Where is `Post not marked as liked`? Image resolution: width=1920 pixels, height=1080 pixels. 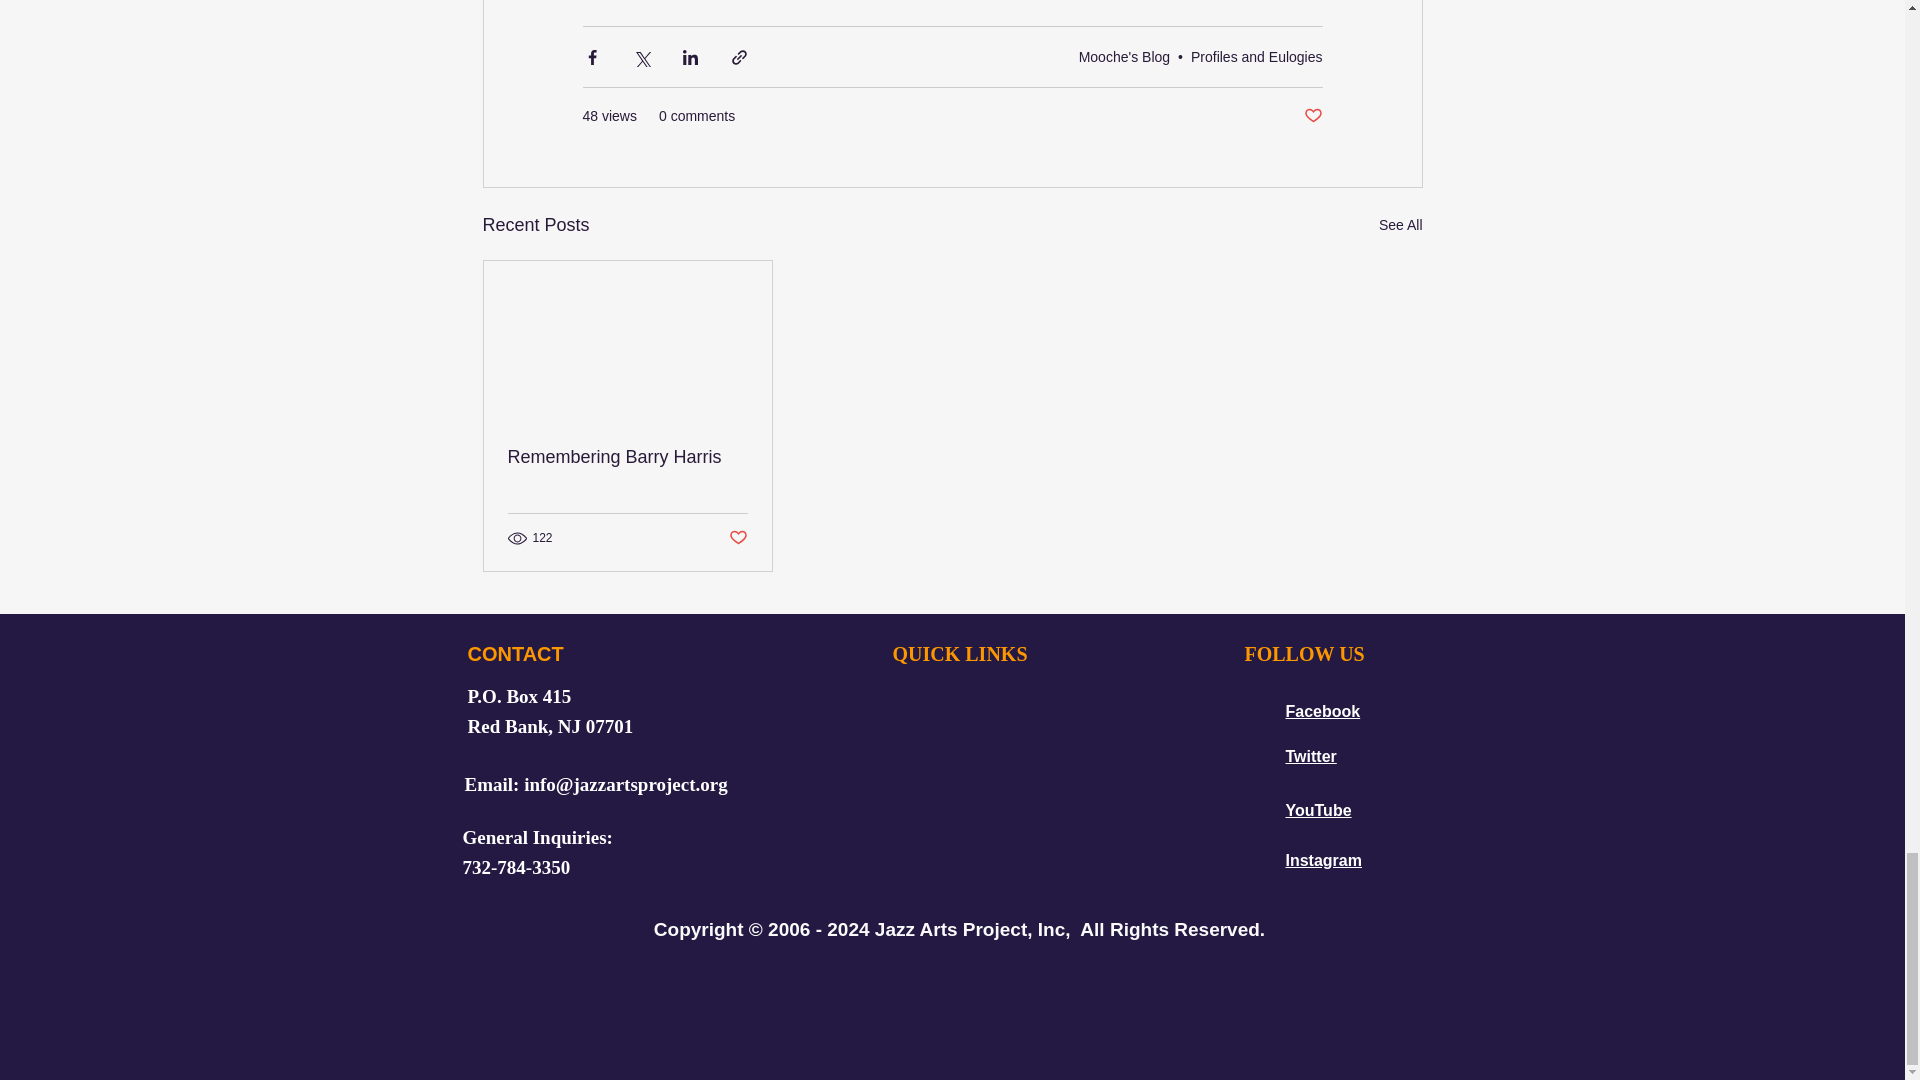 Post not marked as liked is located at coordinates (1312, 116).